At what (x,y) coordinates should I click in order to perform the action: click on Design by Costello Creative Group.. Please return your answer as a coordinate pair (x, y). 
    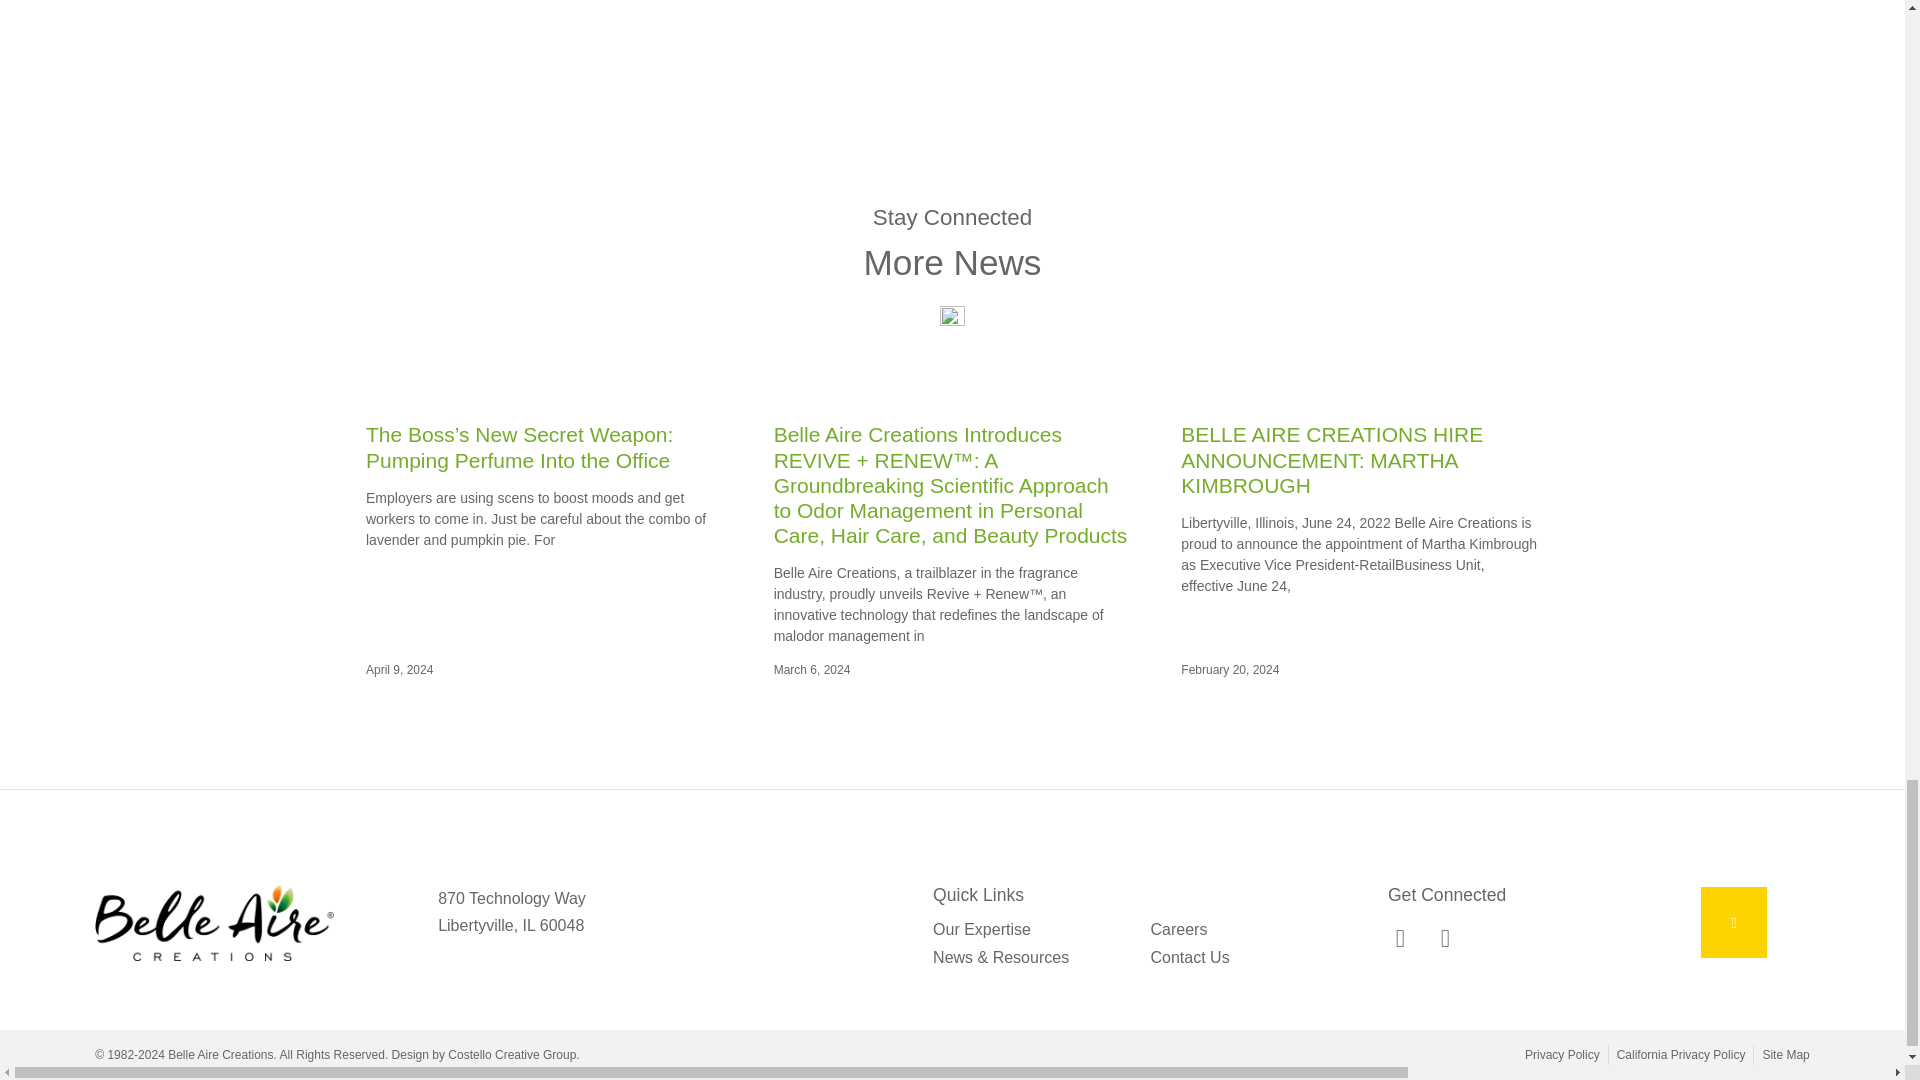
    Looking at the image, I should click on (485, 1054).